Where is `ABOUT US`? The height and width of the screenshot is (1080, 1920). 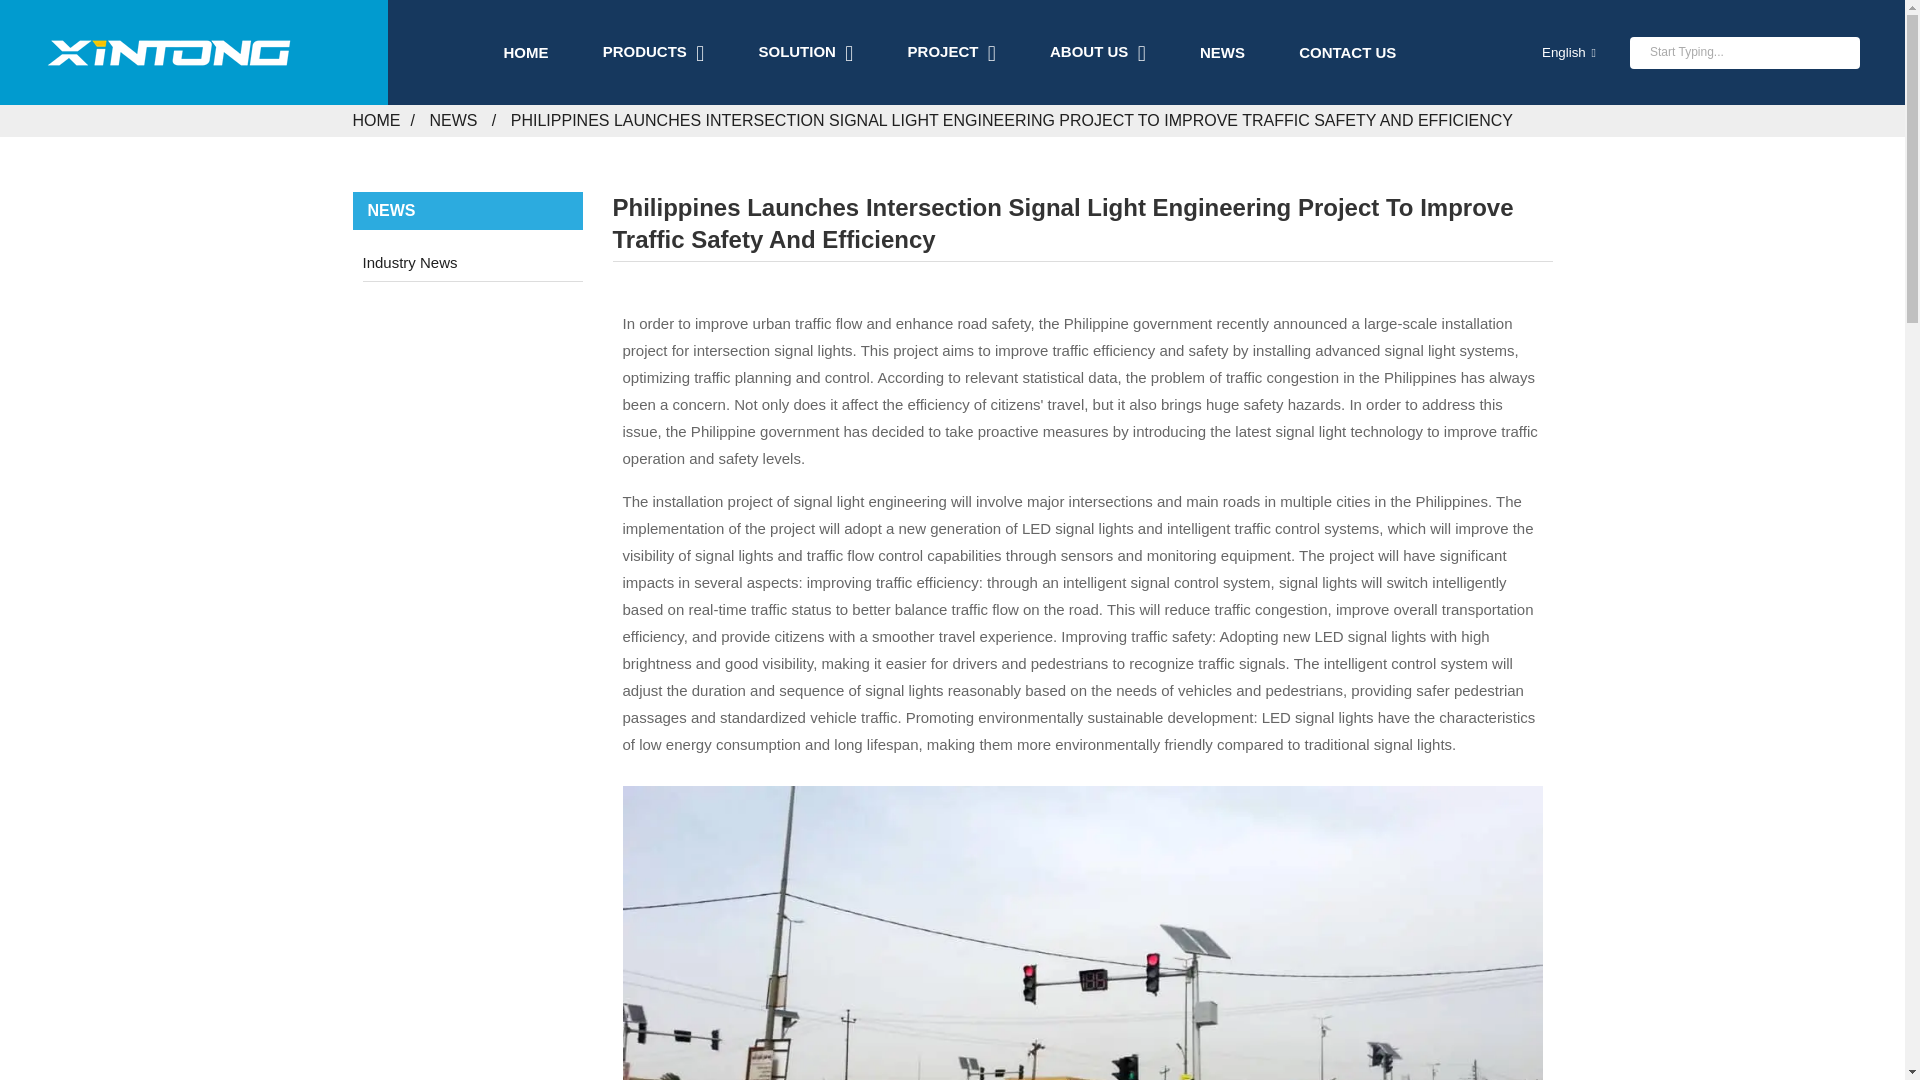 ABOUT US is located at coordinates (1098, 52).